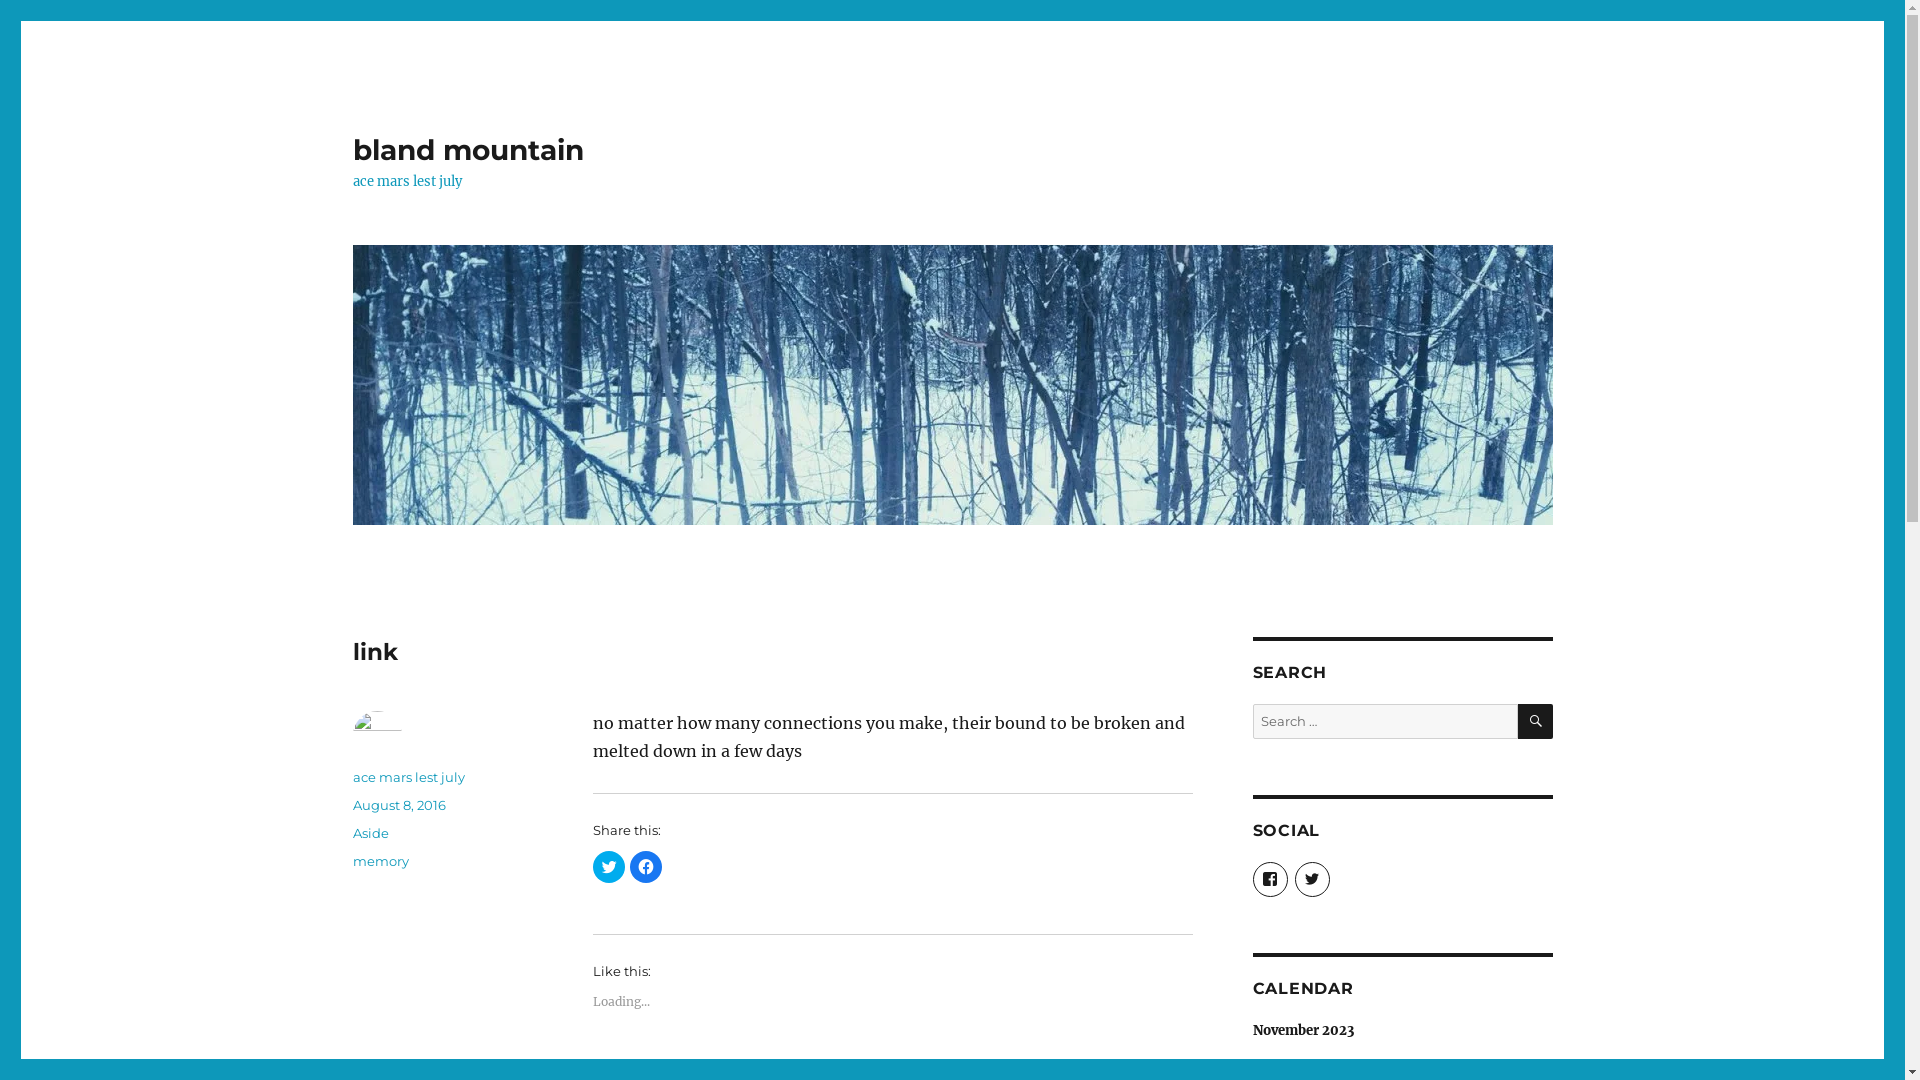 This screenshot has width=1920, height=1080. Describe the element at coordinates (380, 861) in the screenshot. I see `memory` at that location.